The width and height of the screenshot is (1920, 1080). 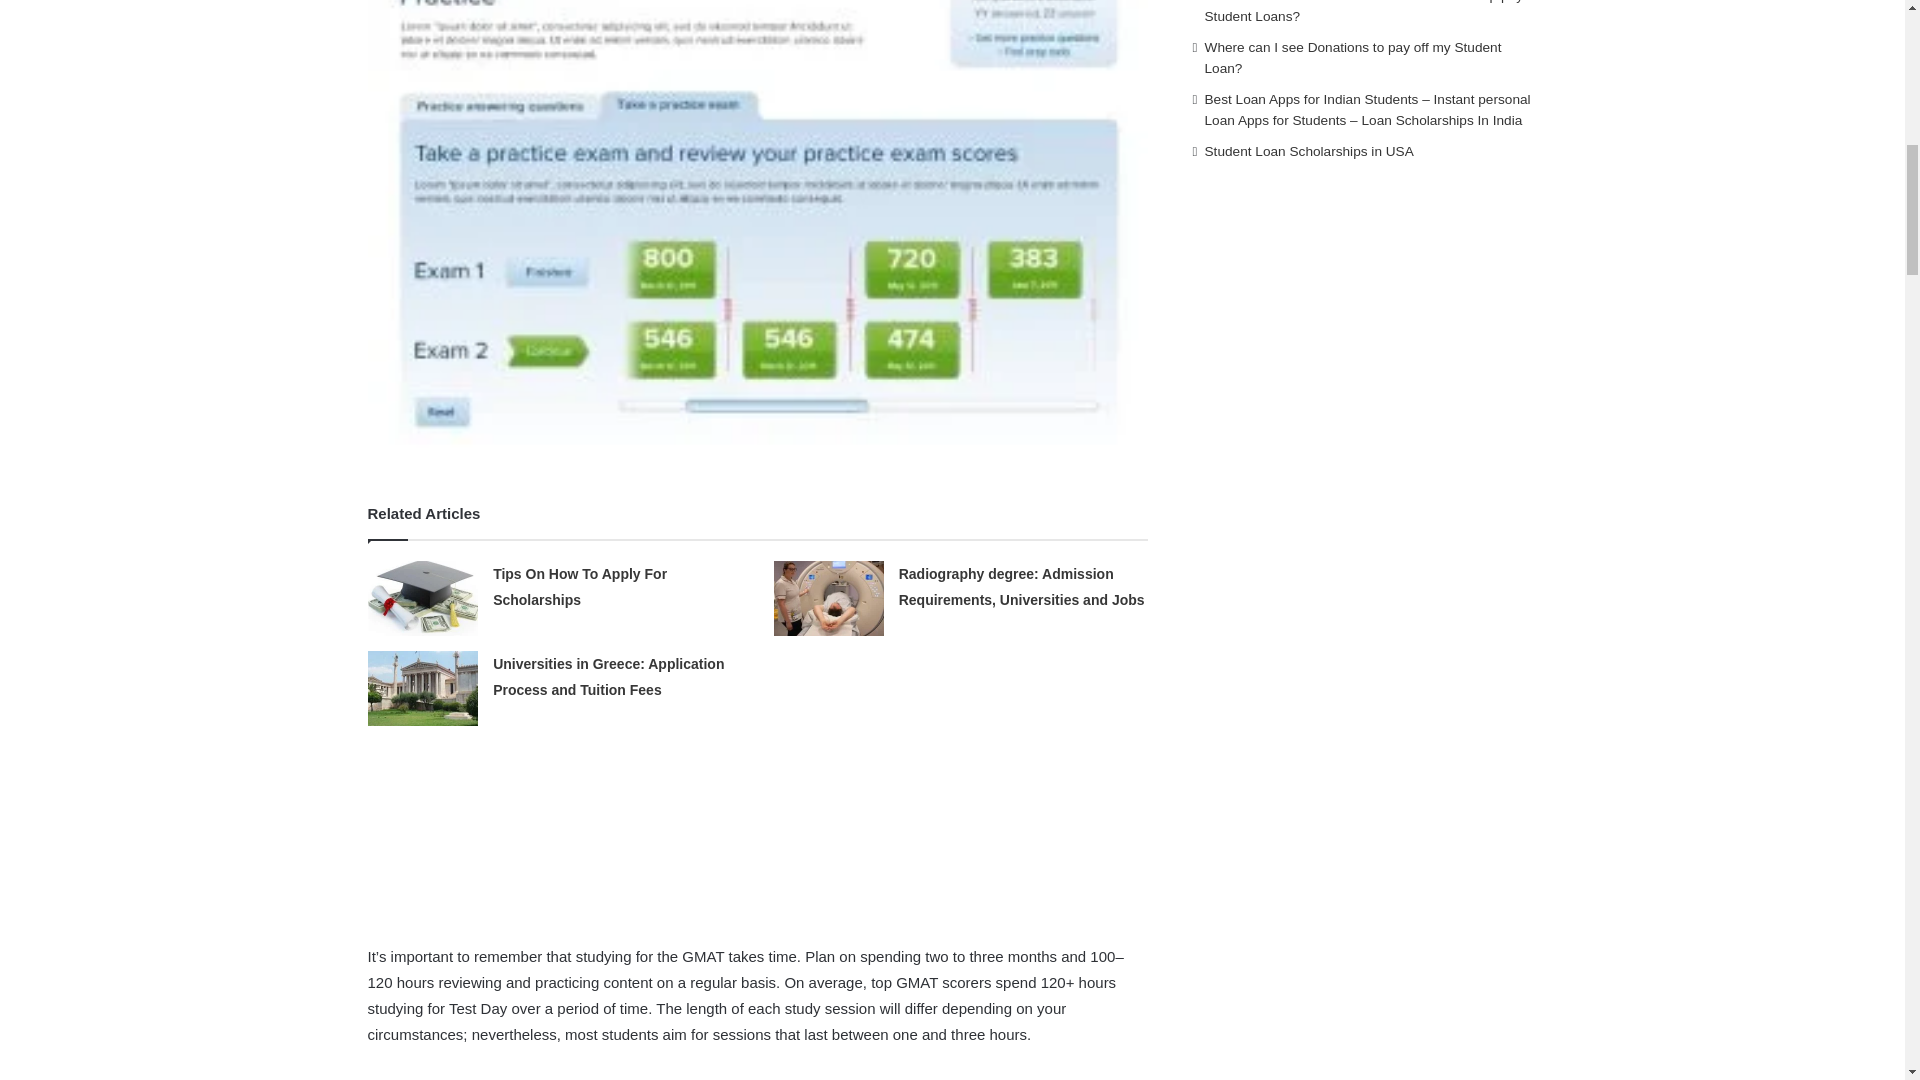 What do you see at coordinates (608, 676) in the screenshot?
I see `Universities in Greece: Application Process and Tuition Fees` at bounding box center [608, 676].